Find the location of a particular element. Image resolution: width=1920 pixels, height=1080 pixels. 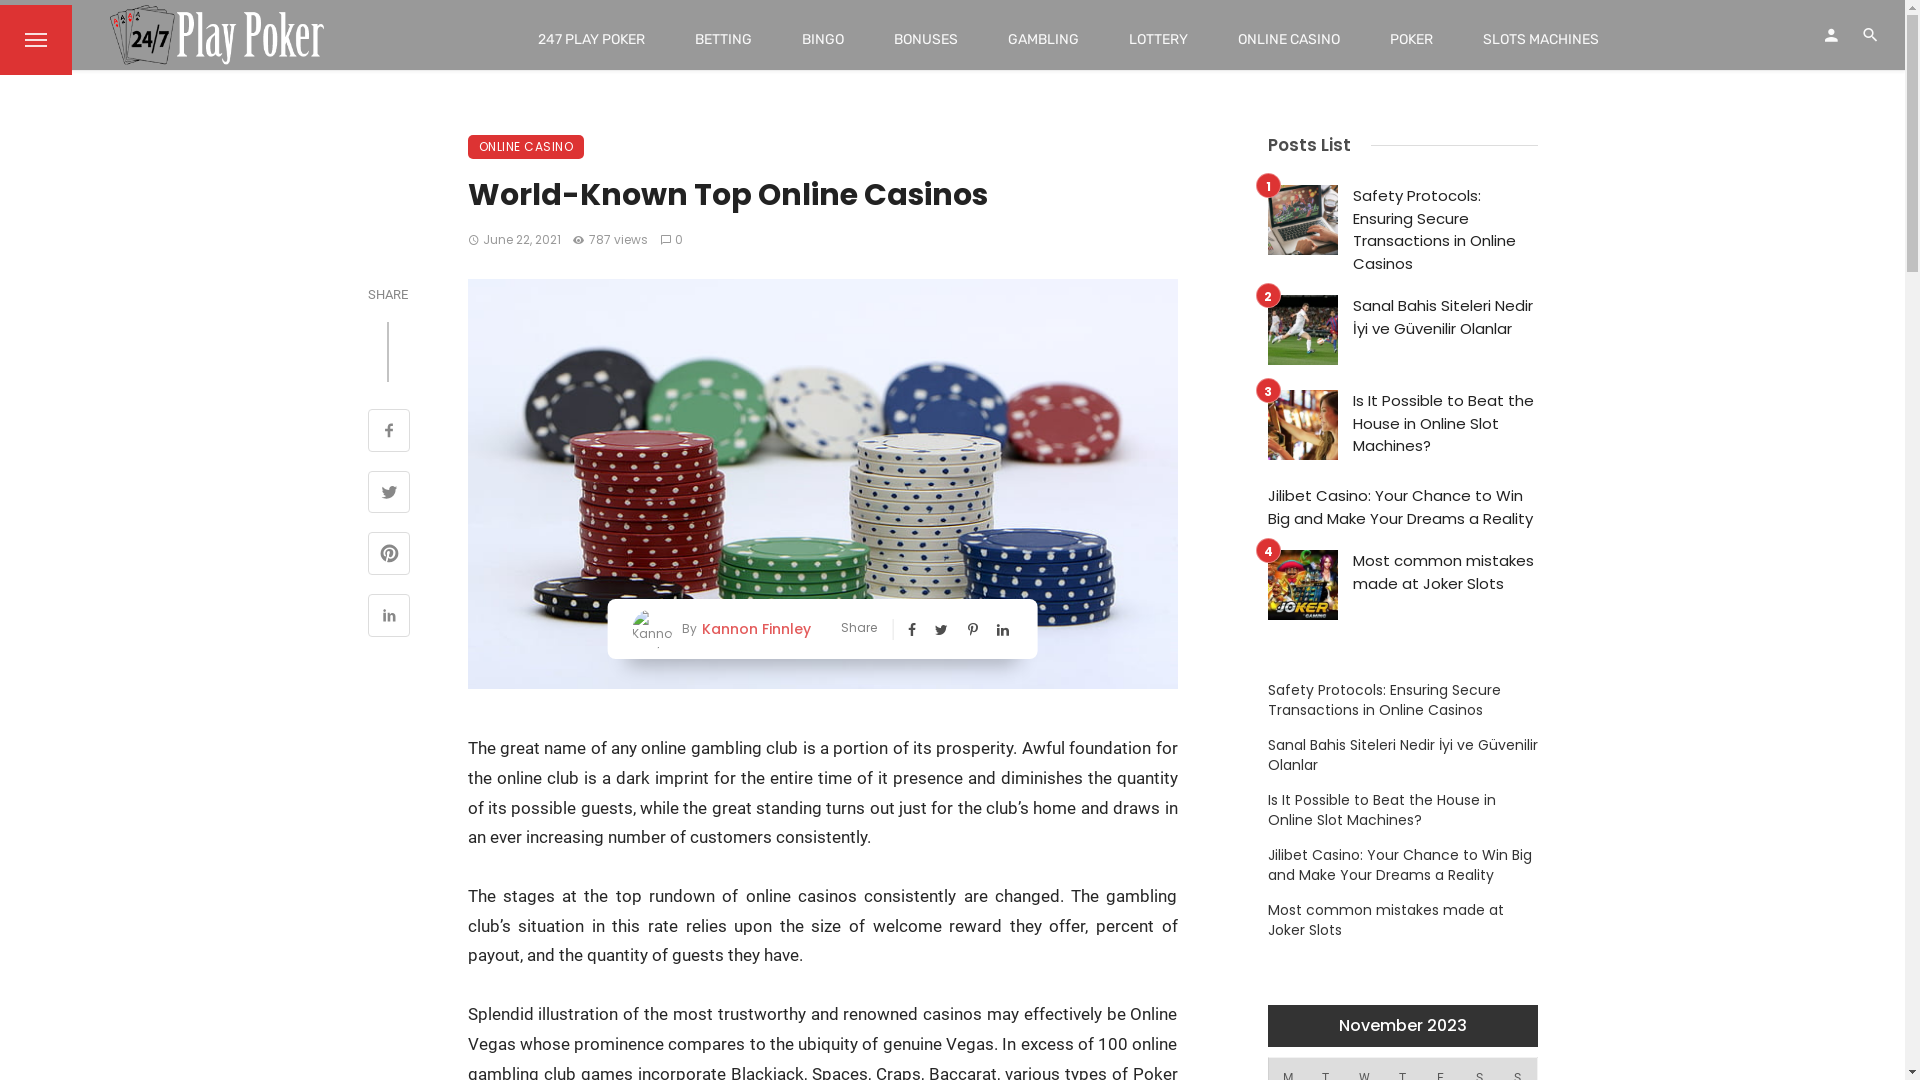

LOTTERY is located at coordinates (1158, 40).